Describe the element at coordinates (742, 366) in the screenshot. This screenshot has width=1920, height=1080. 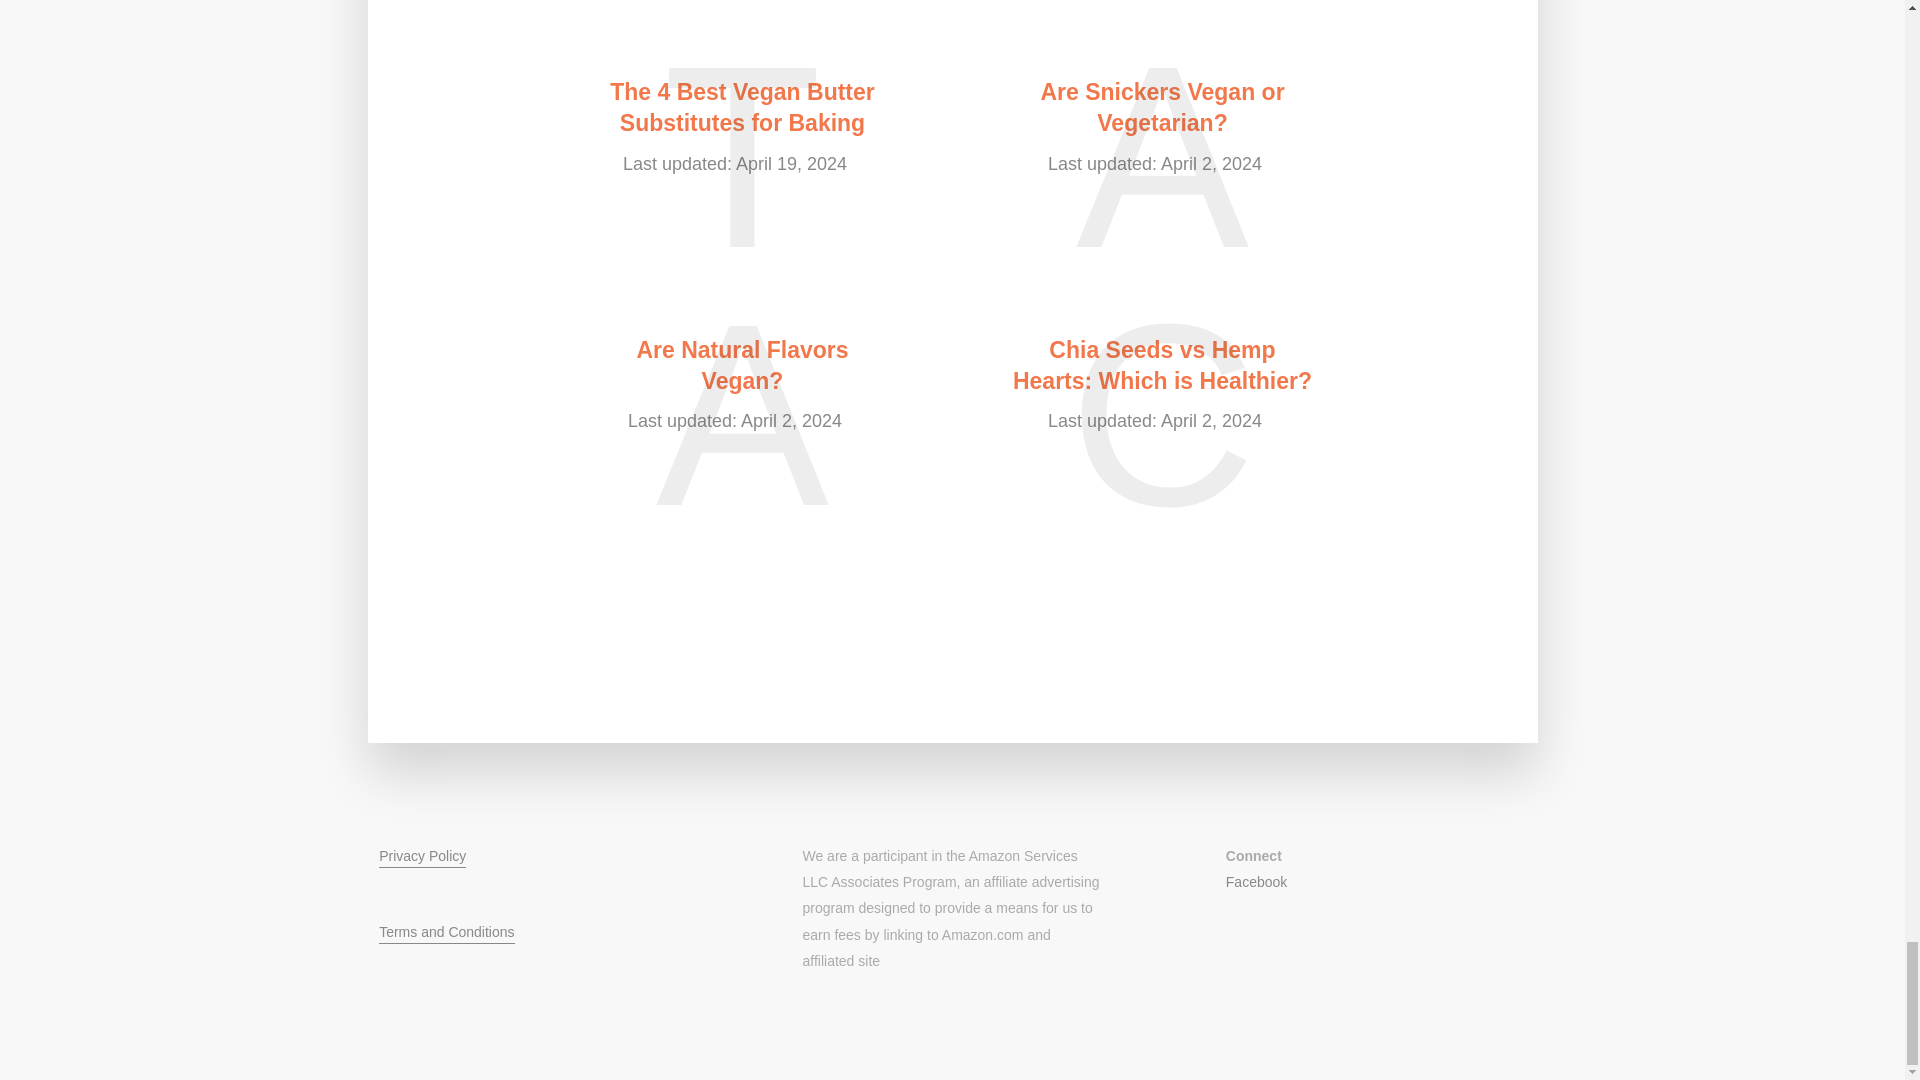
I see `Are Natural Flavors Vegan?` at that location.